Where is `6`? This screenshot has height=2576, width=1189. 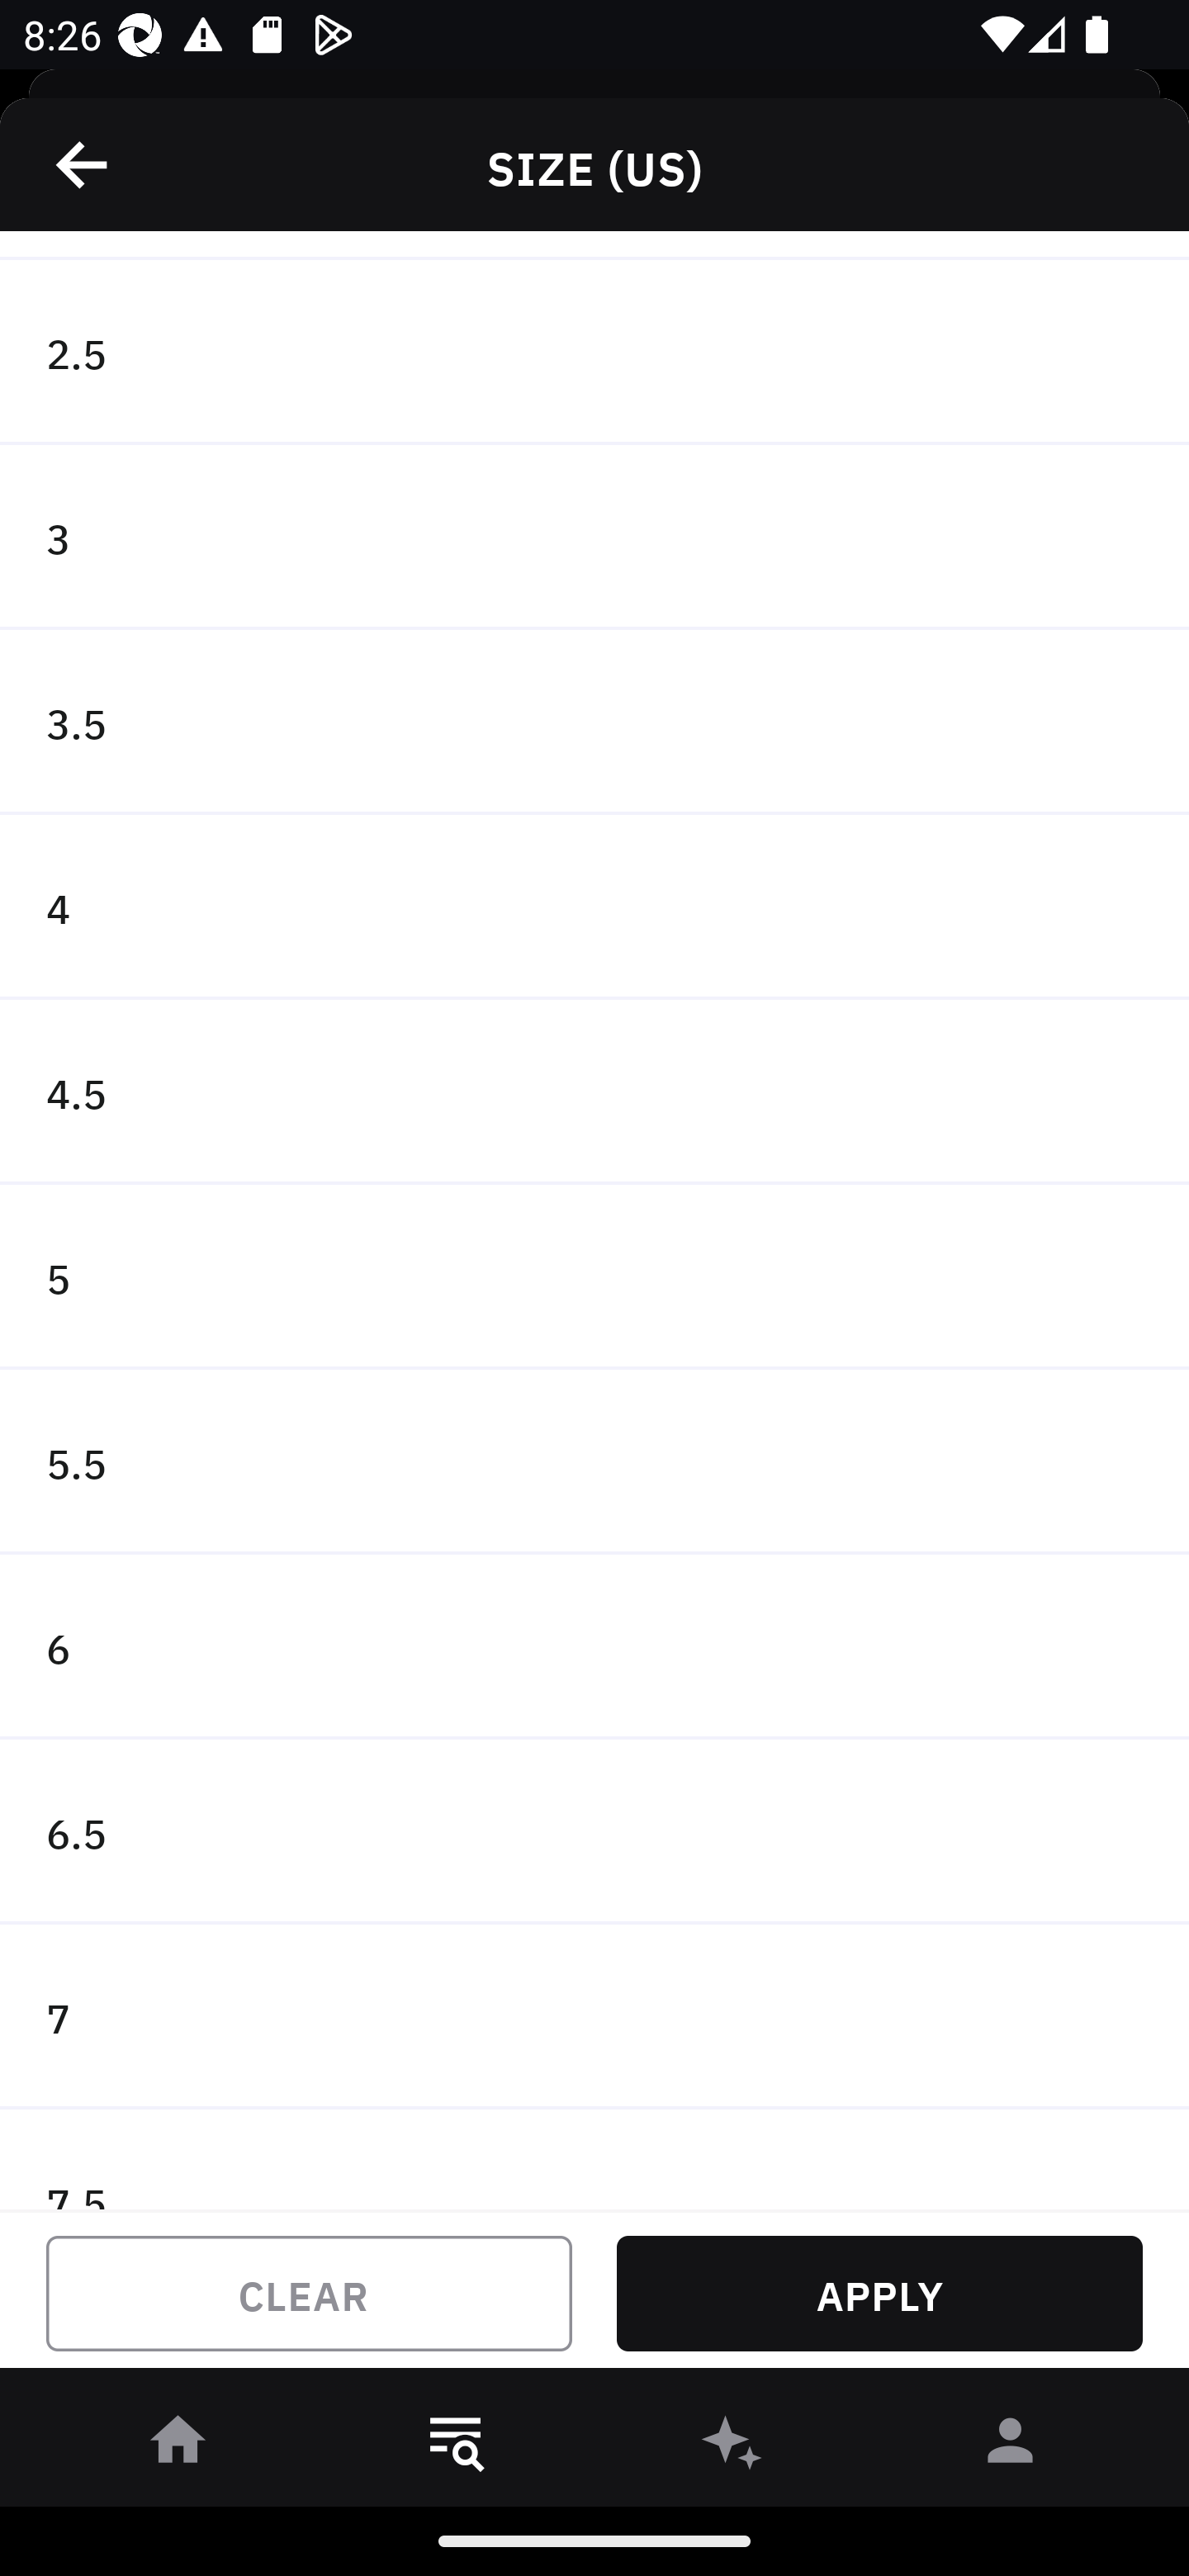
6 is located at coordinates (594, 1647).